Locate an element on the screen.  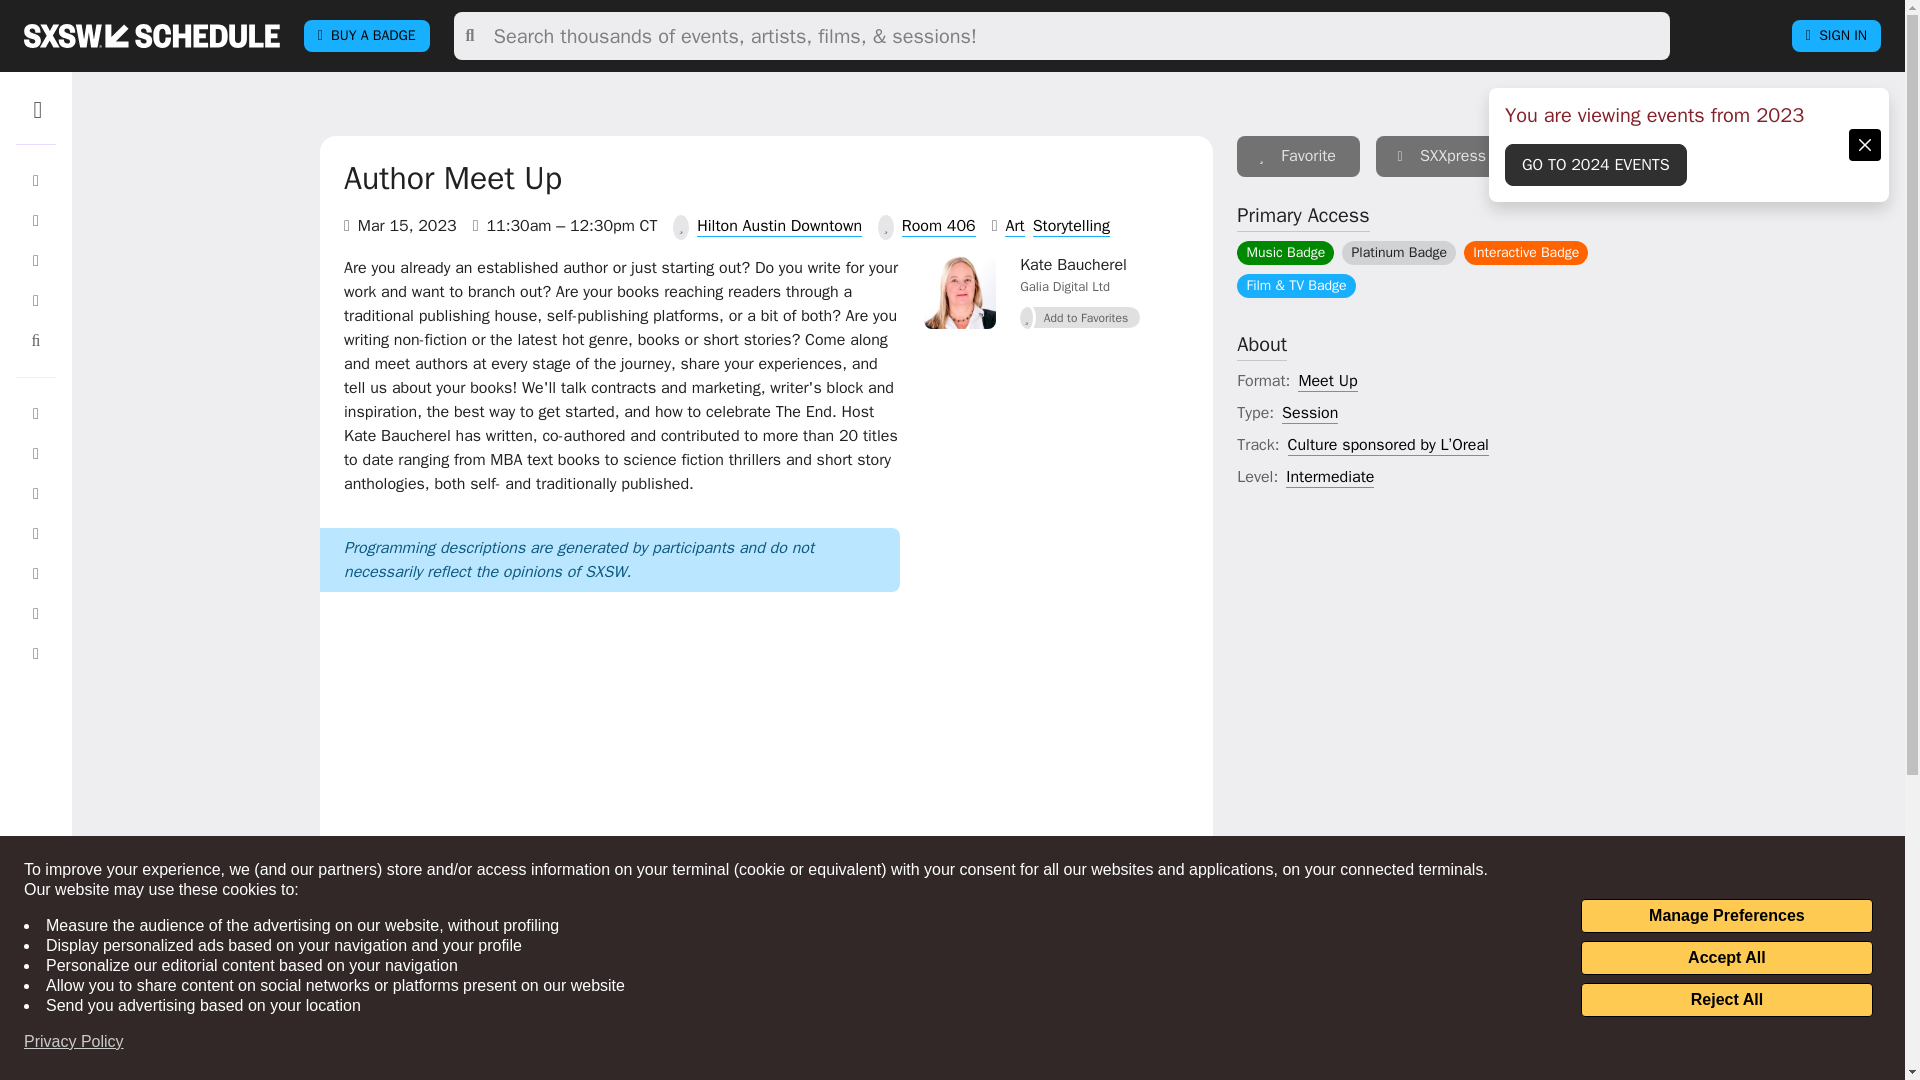
Privacy Policy is located at coordinates (74, 1042).